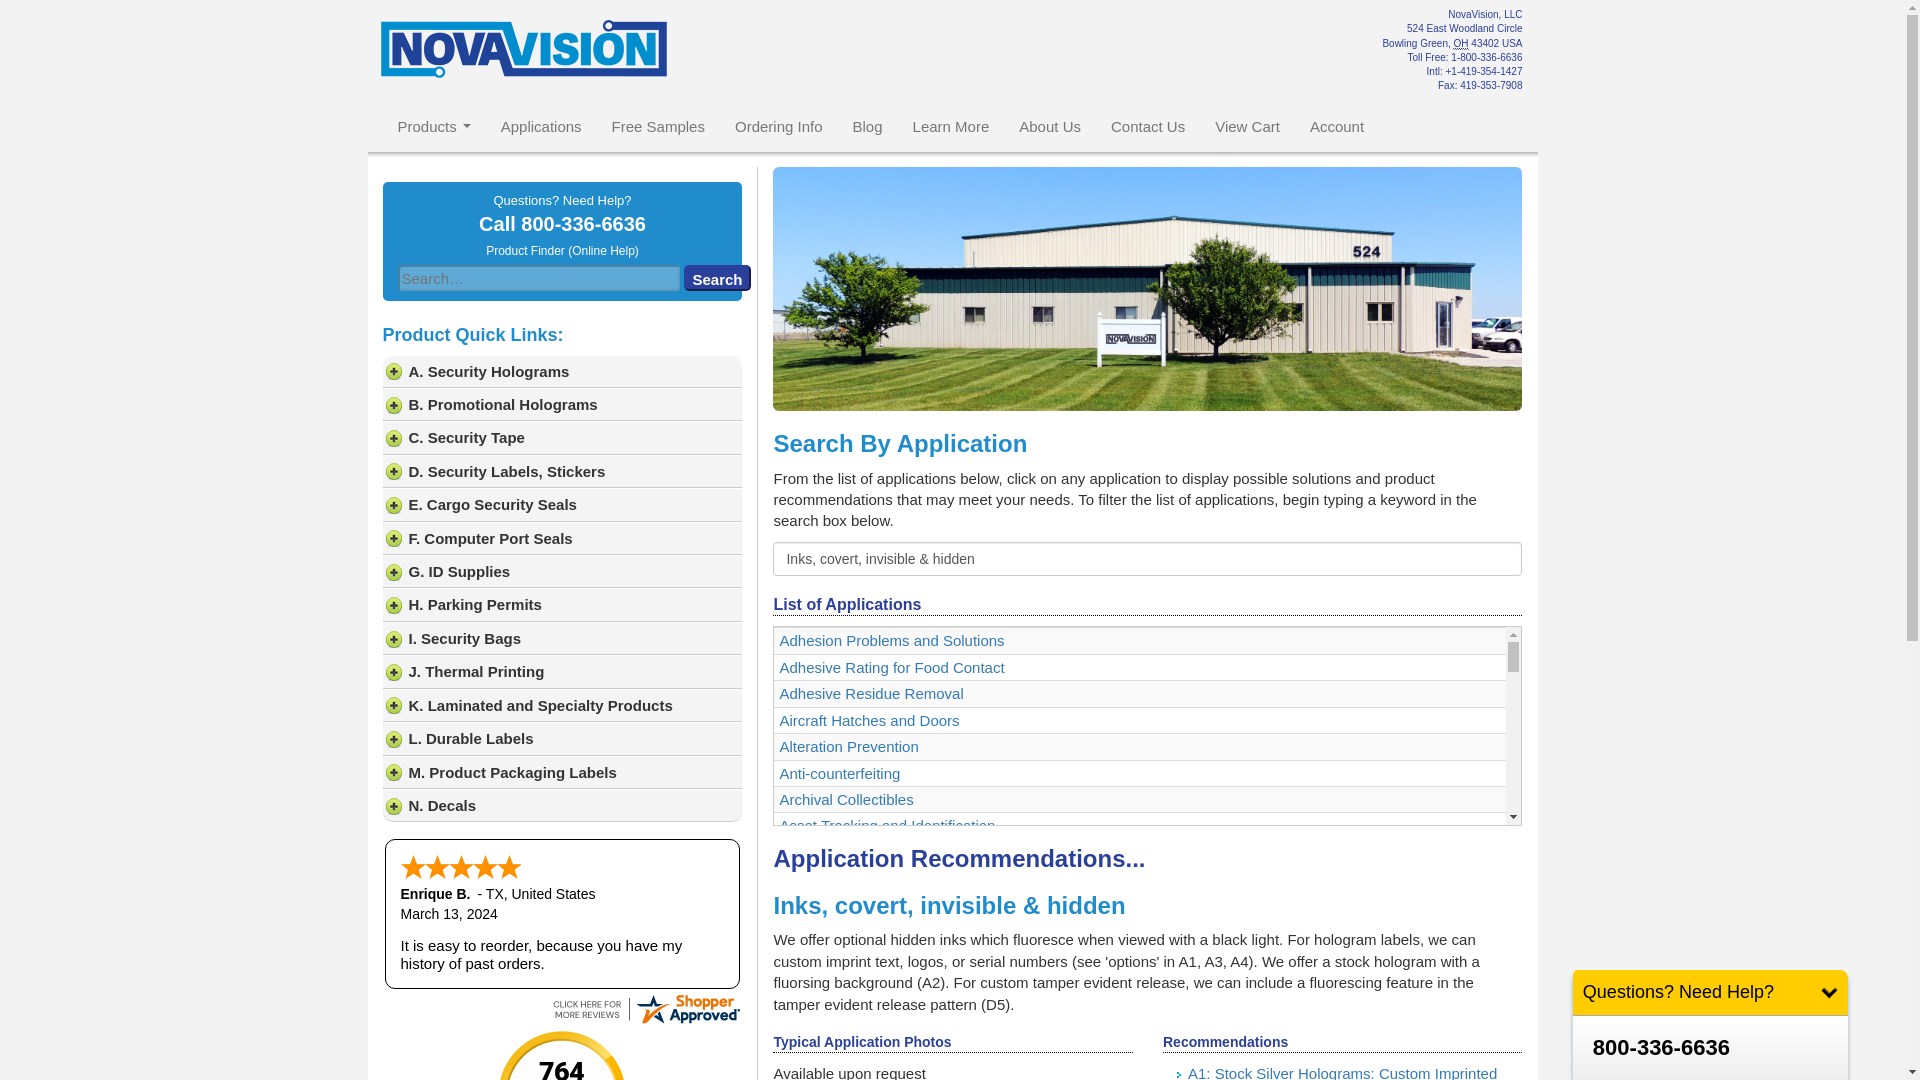 The image size is (1920, 1080). What do you see at coordinates (868, 126) in the screenshot?
I see `Customer Reviews` at bounding box center [868, 126].